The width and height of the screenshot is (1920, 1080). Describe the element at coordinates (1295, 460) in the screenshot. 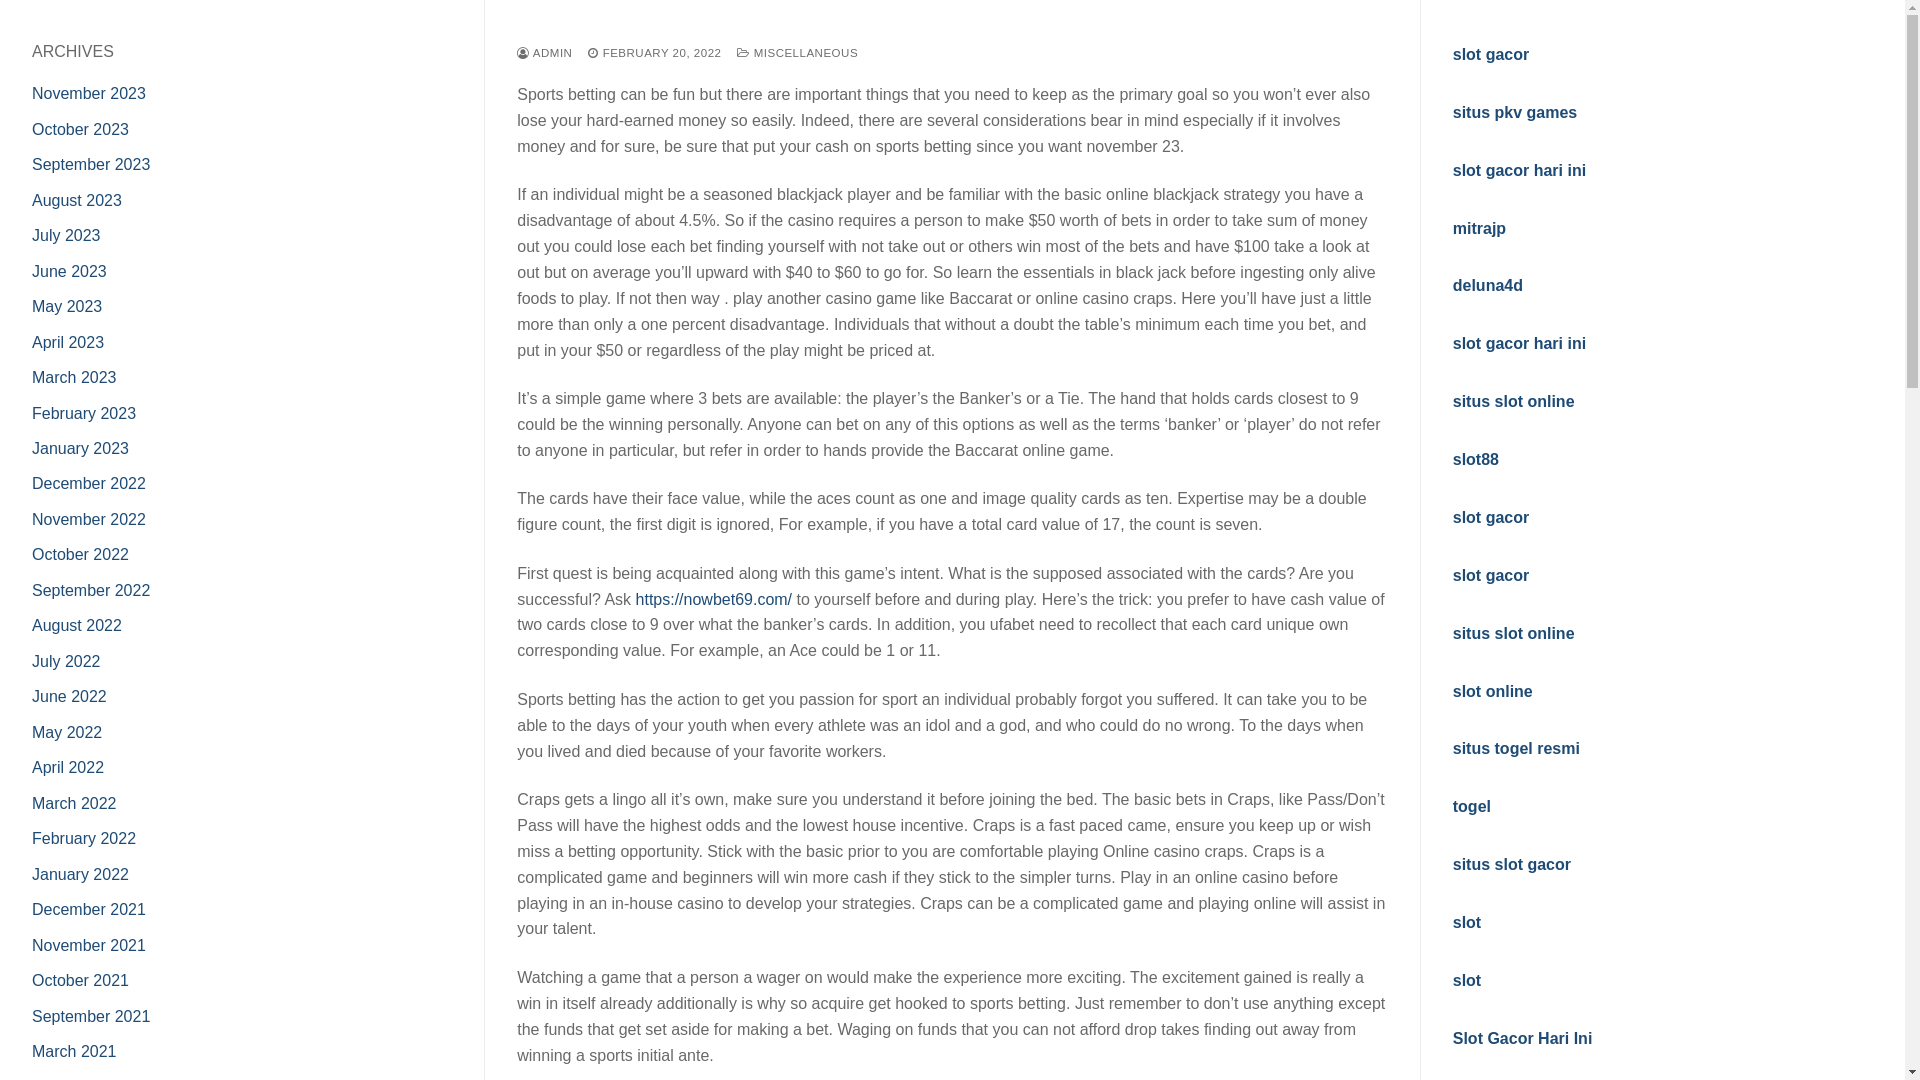

I see `slot88` at that location.